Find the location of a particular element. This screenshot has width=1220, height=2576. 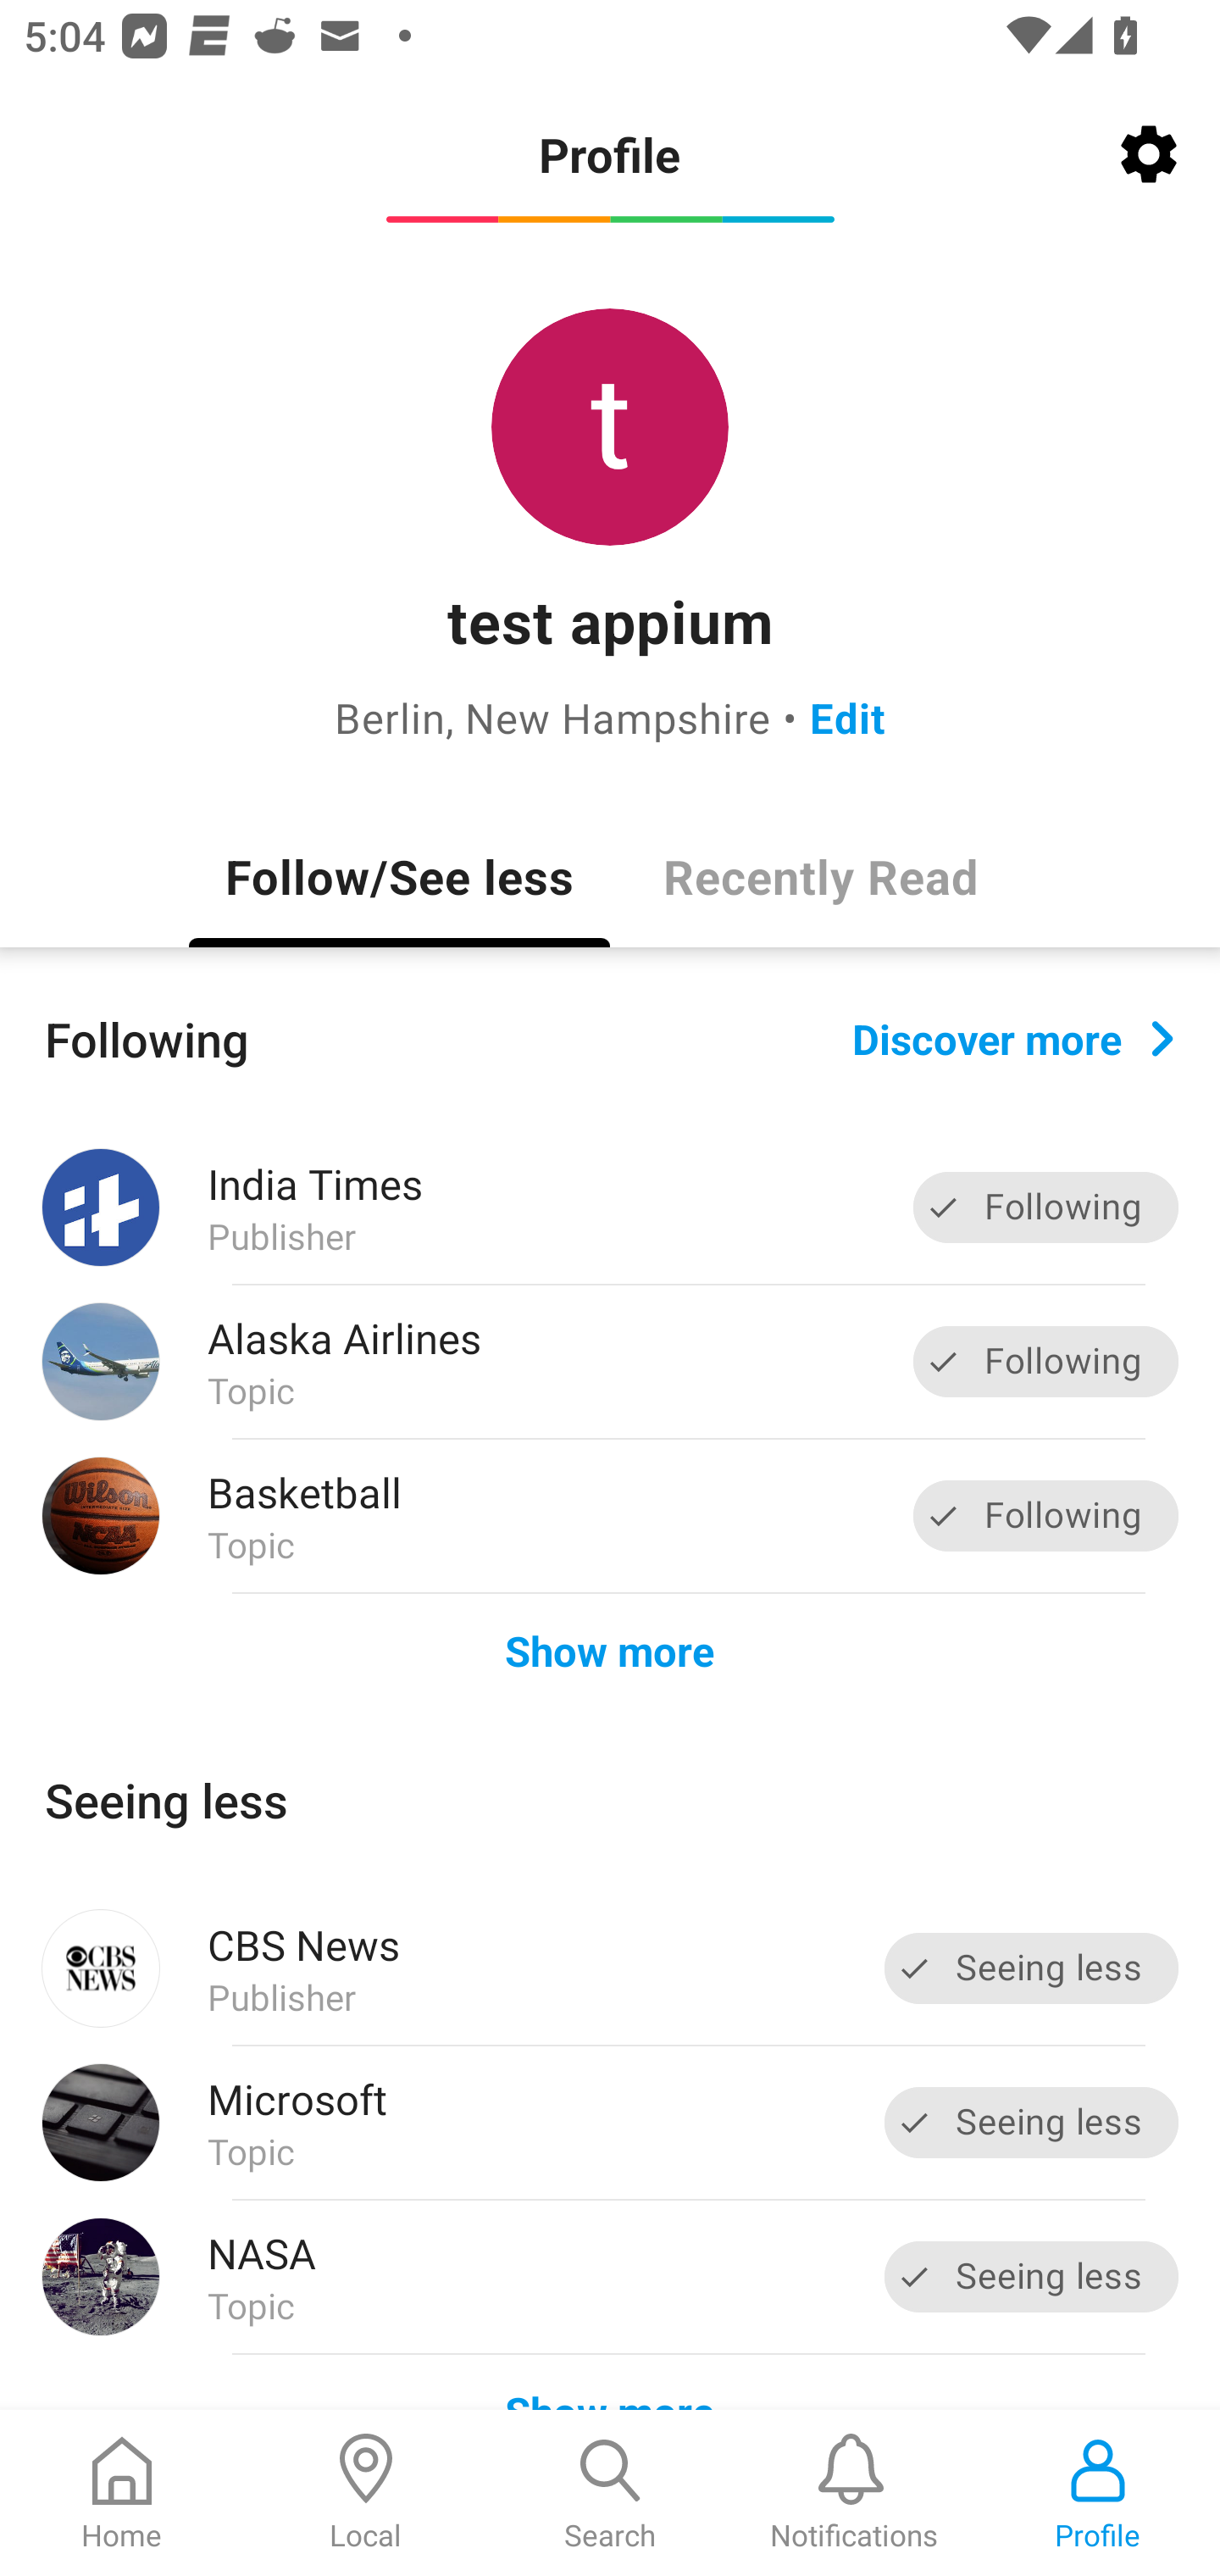

CBS News Publisher Seeing less is located at coordinates (610, 1968).